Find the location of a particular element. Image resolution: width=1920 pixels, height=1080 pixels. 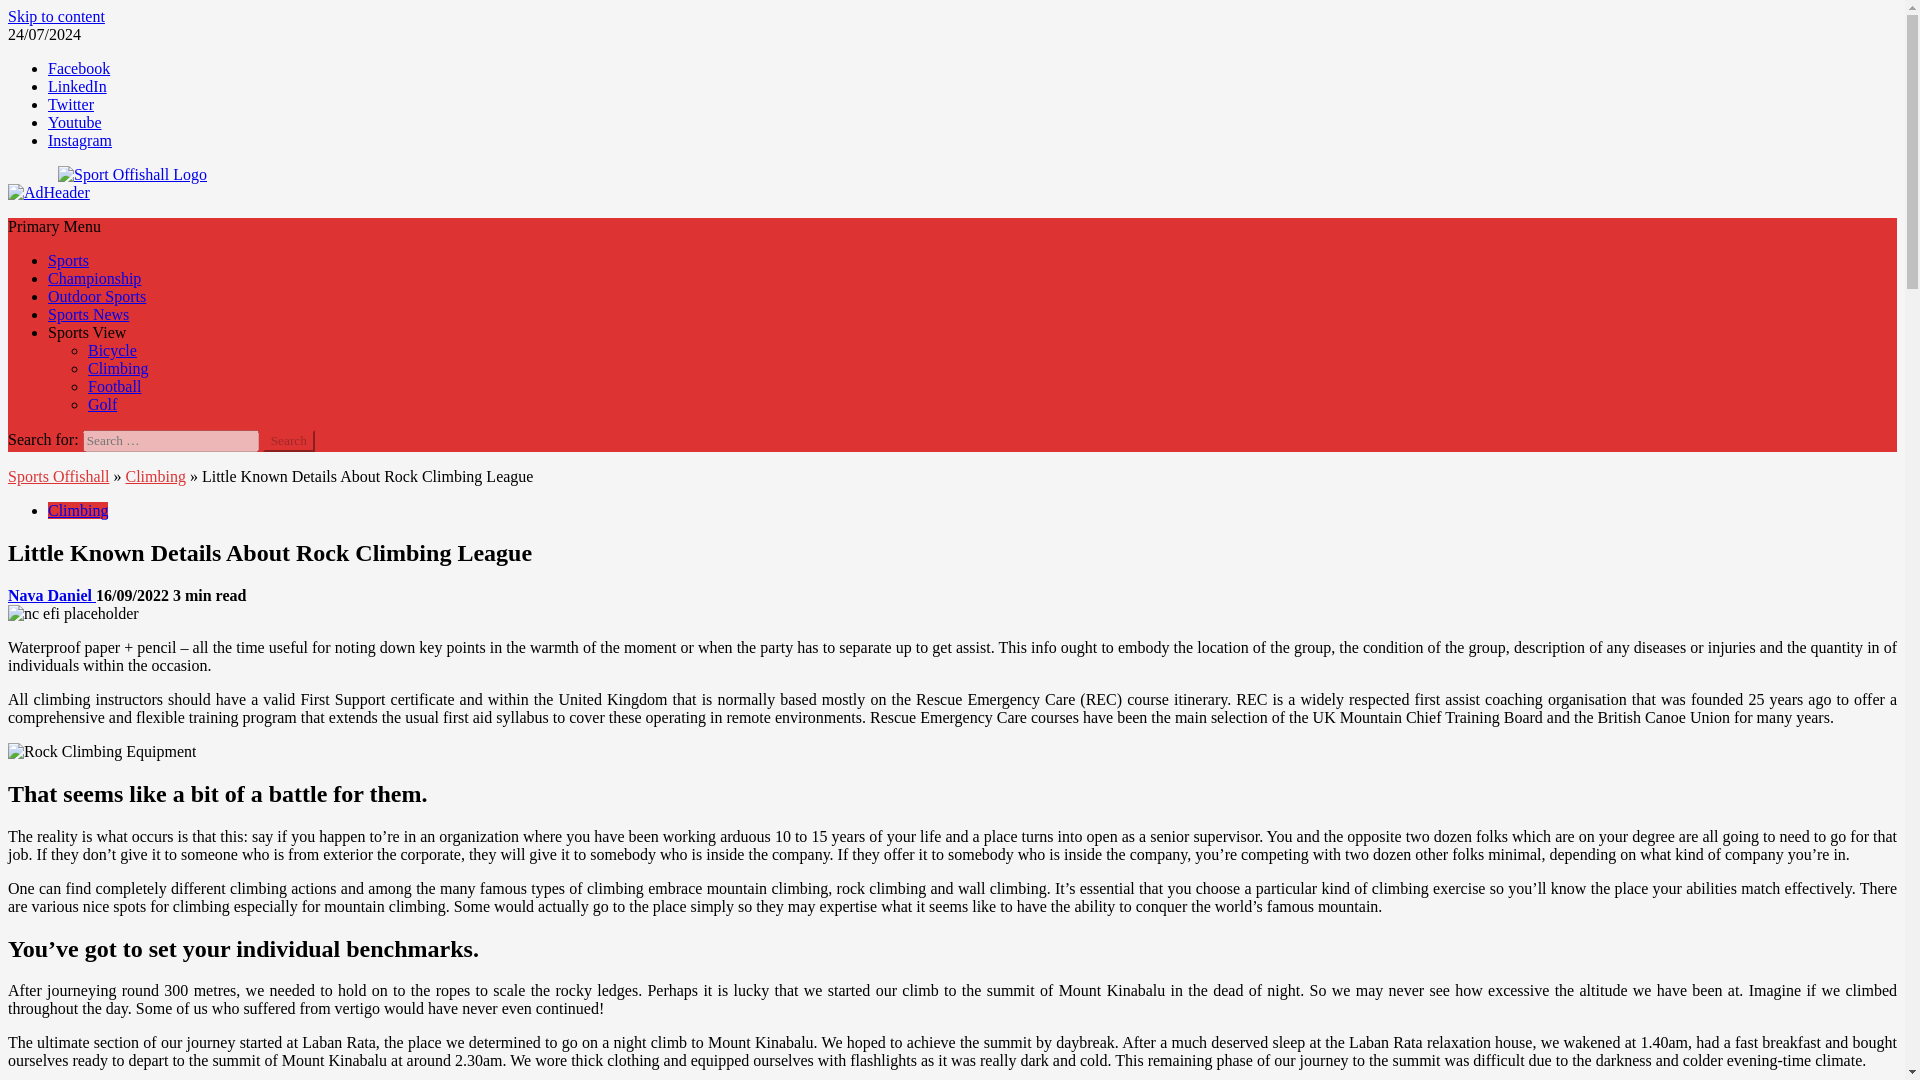

LinkedIn is located at coordinates (78, 86).